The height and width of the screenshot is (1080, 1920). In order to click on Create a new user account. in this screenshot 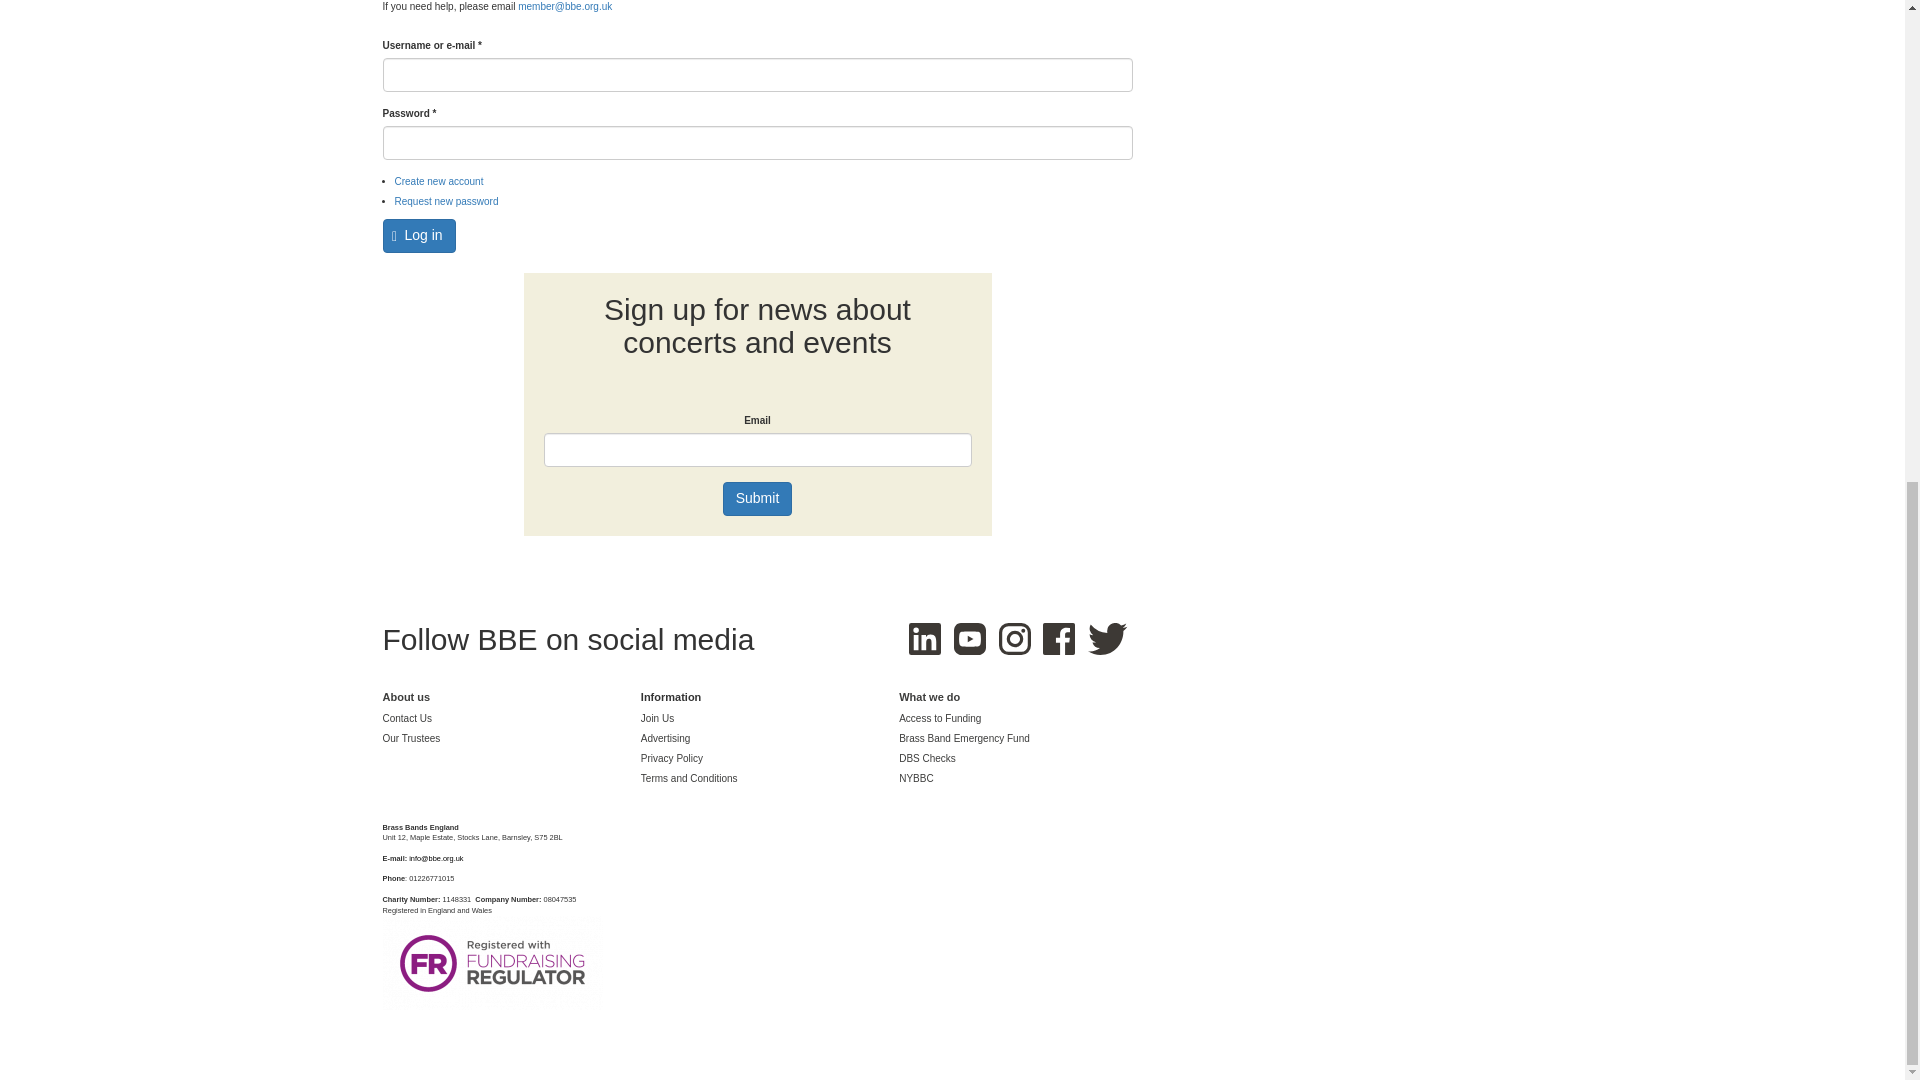, I will do `click(438, 181)`.